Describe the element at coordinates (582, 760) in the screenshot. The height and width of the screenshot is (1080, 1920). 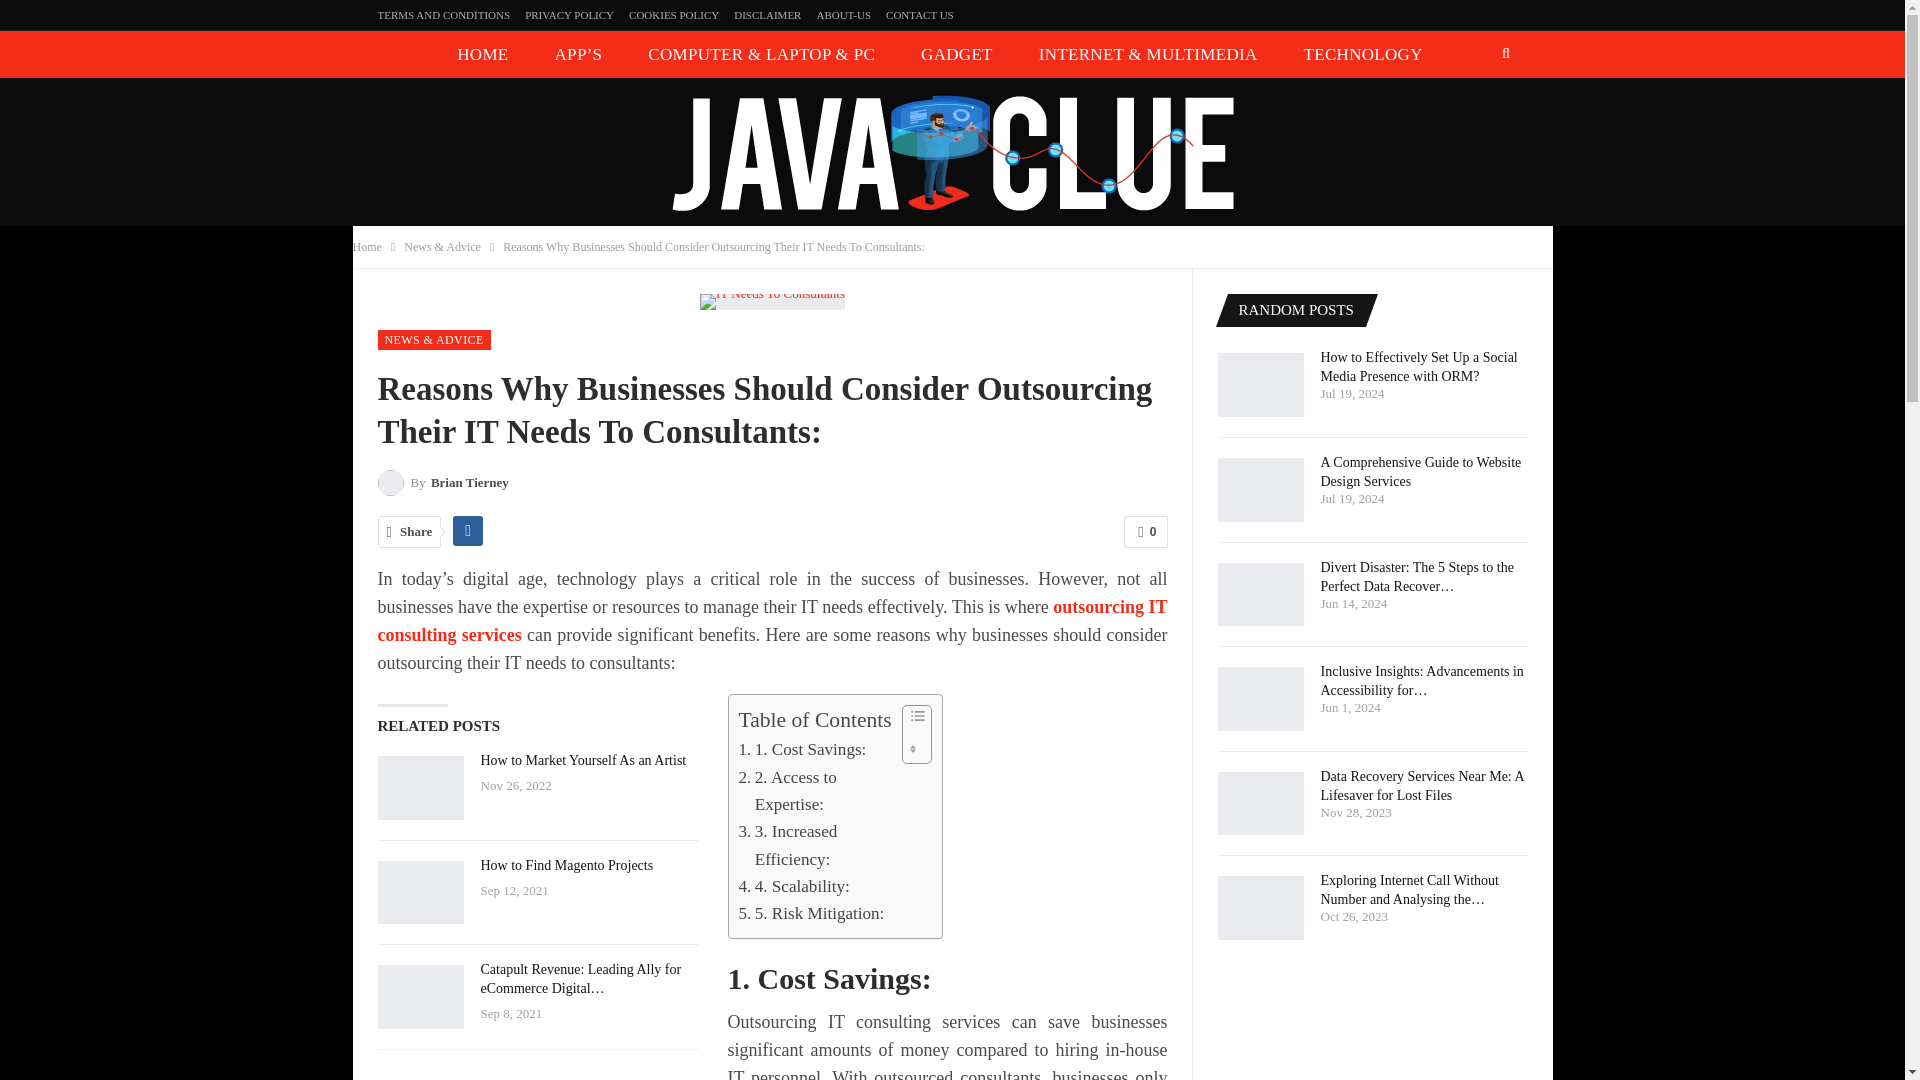
I see `How to Market Yourself As an Artist` at that location.